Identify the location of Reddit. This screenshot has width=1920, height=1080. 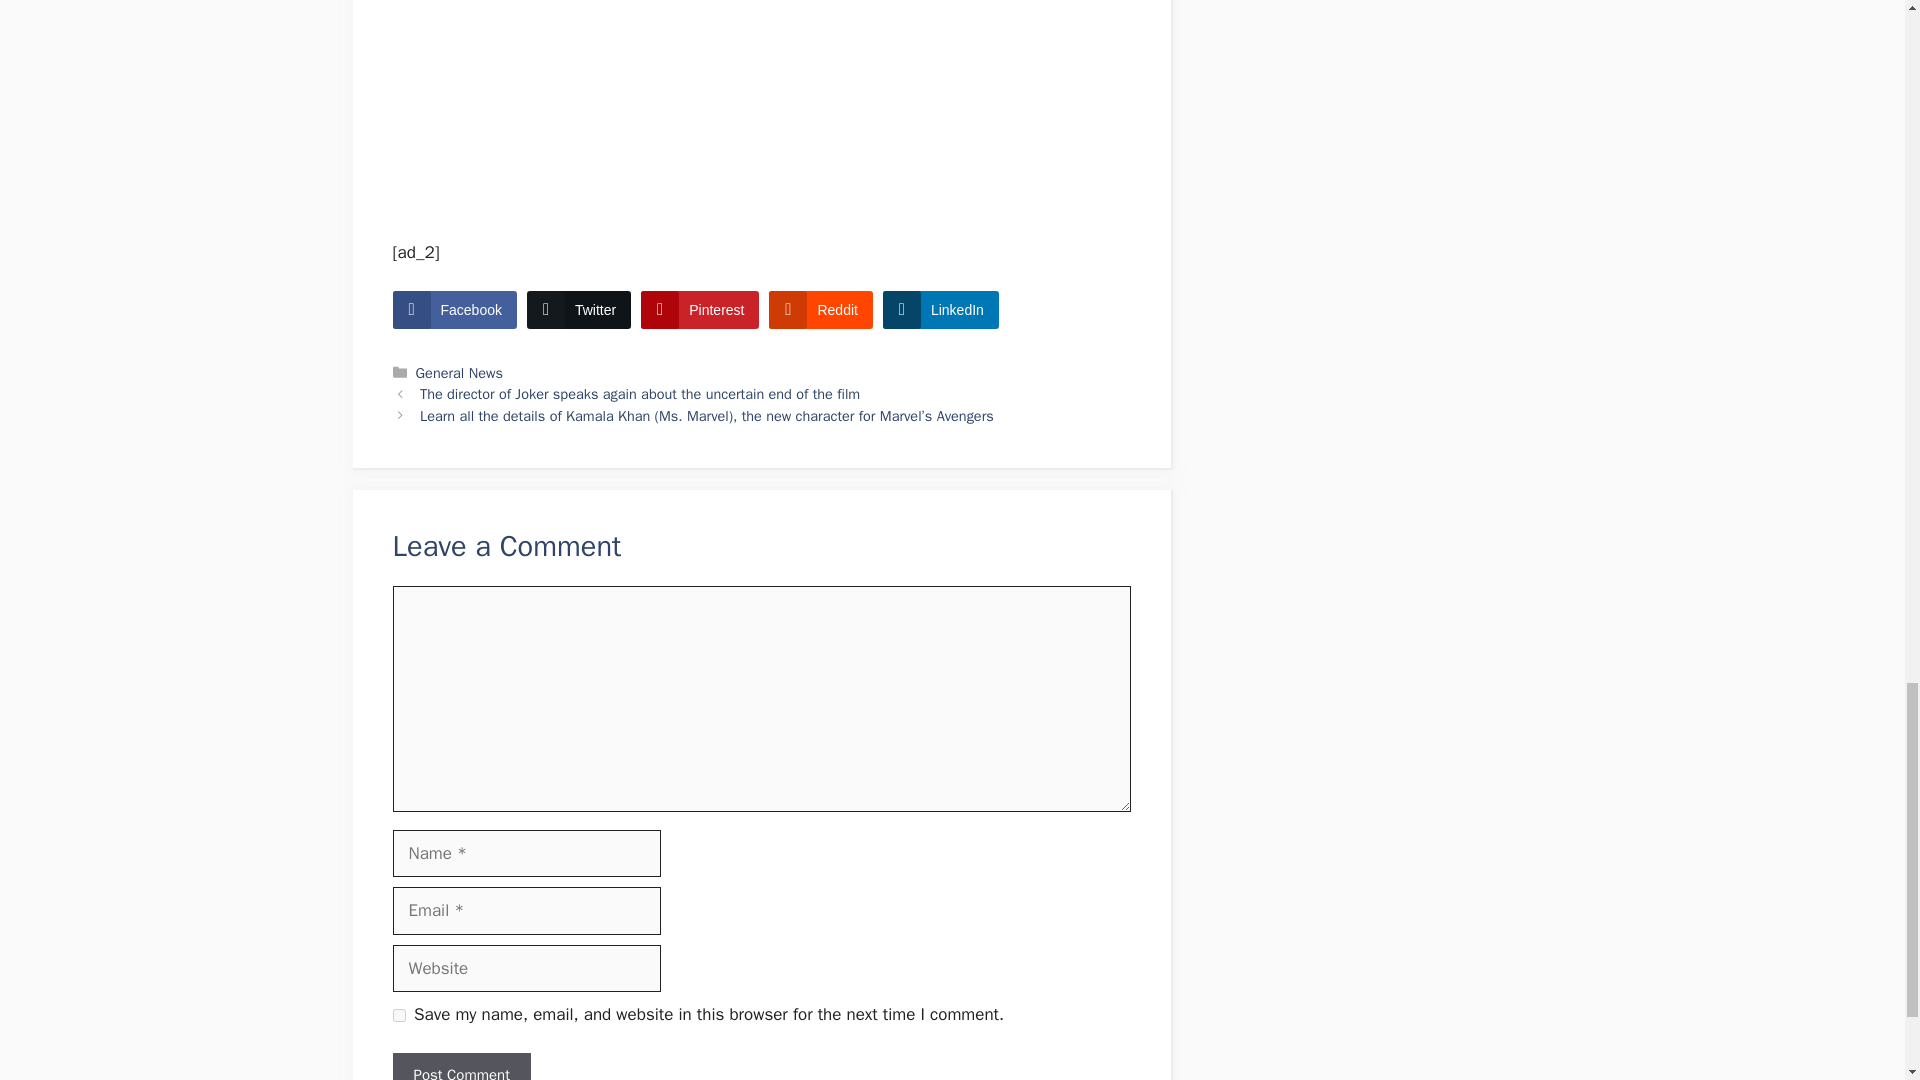
(820, 310).